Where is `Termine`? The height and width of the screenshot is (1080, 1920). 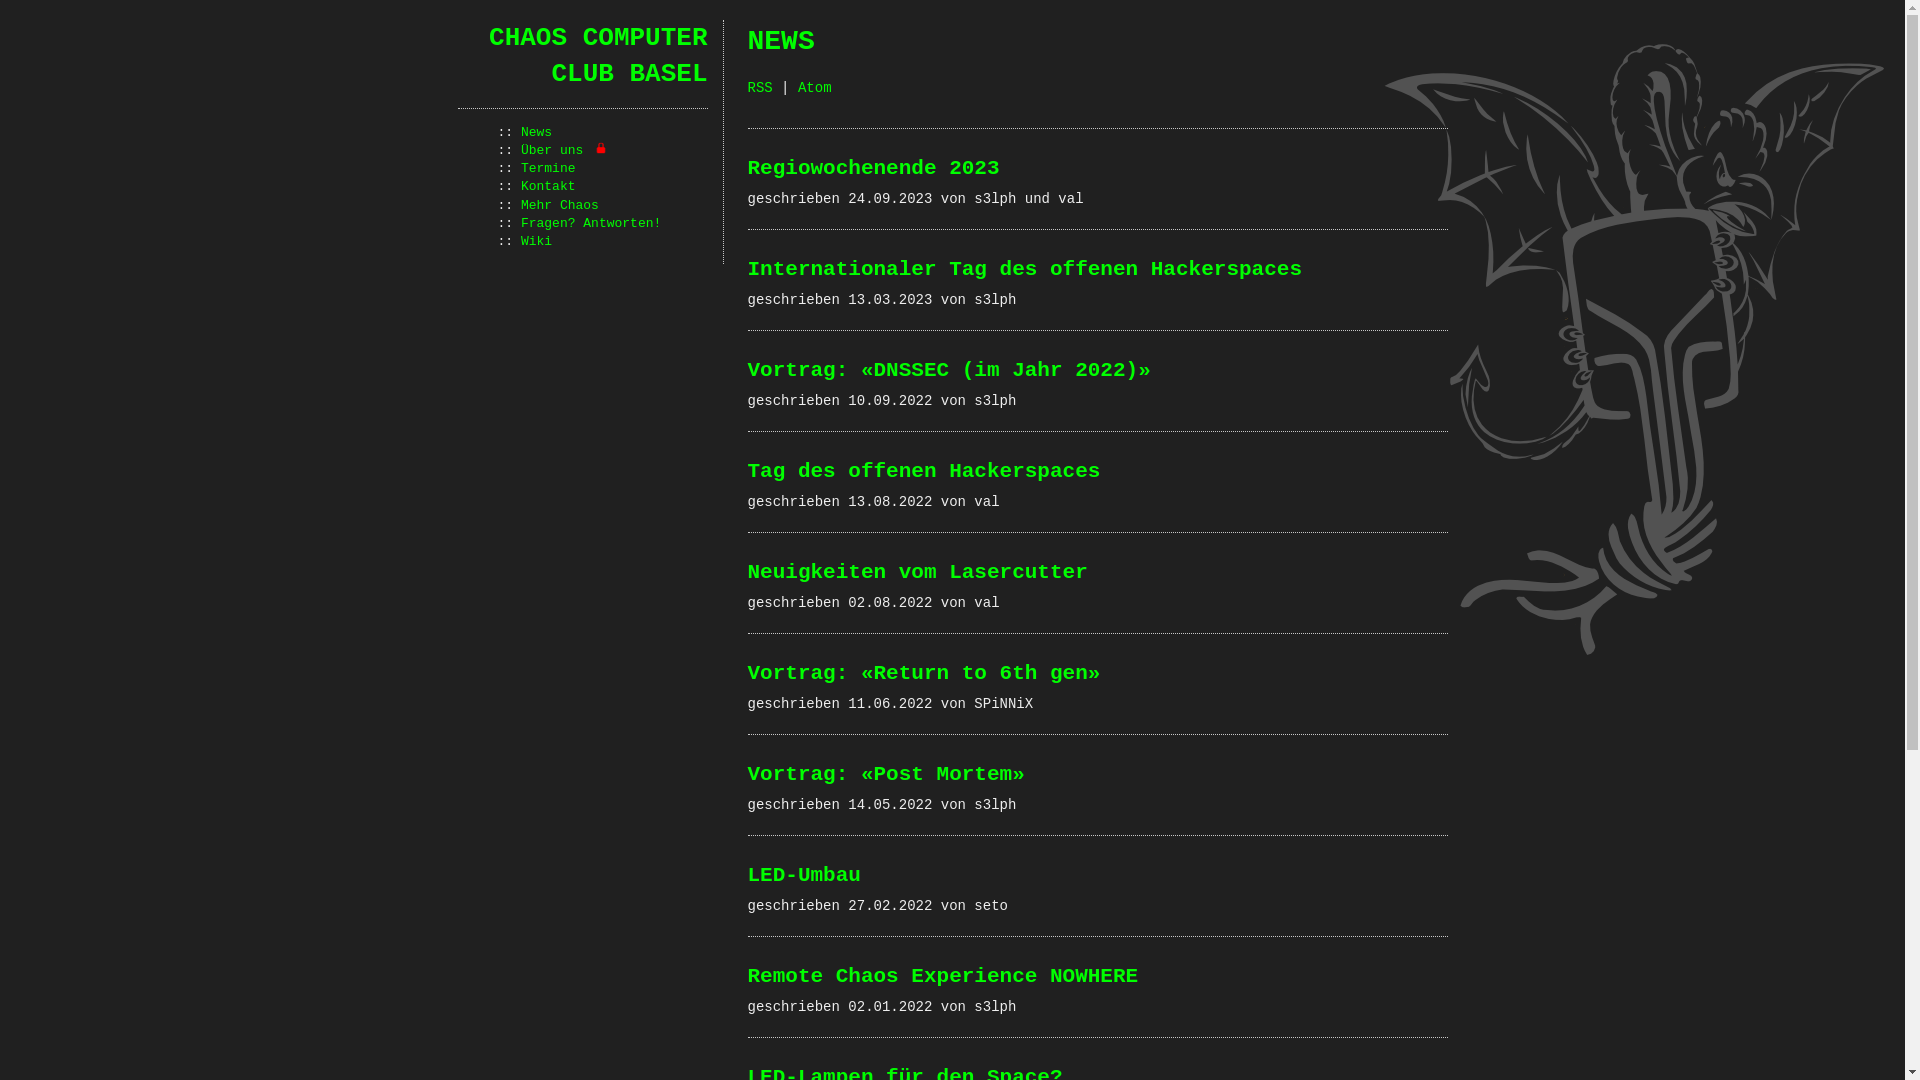 Termine is located at coordinates (548, 168).